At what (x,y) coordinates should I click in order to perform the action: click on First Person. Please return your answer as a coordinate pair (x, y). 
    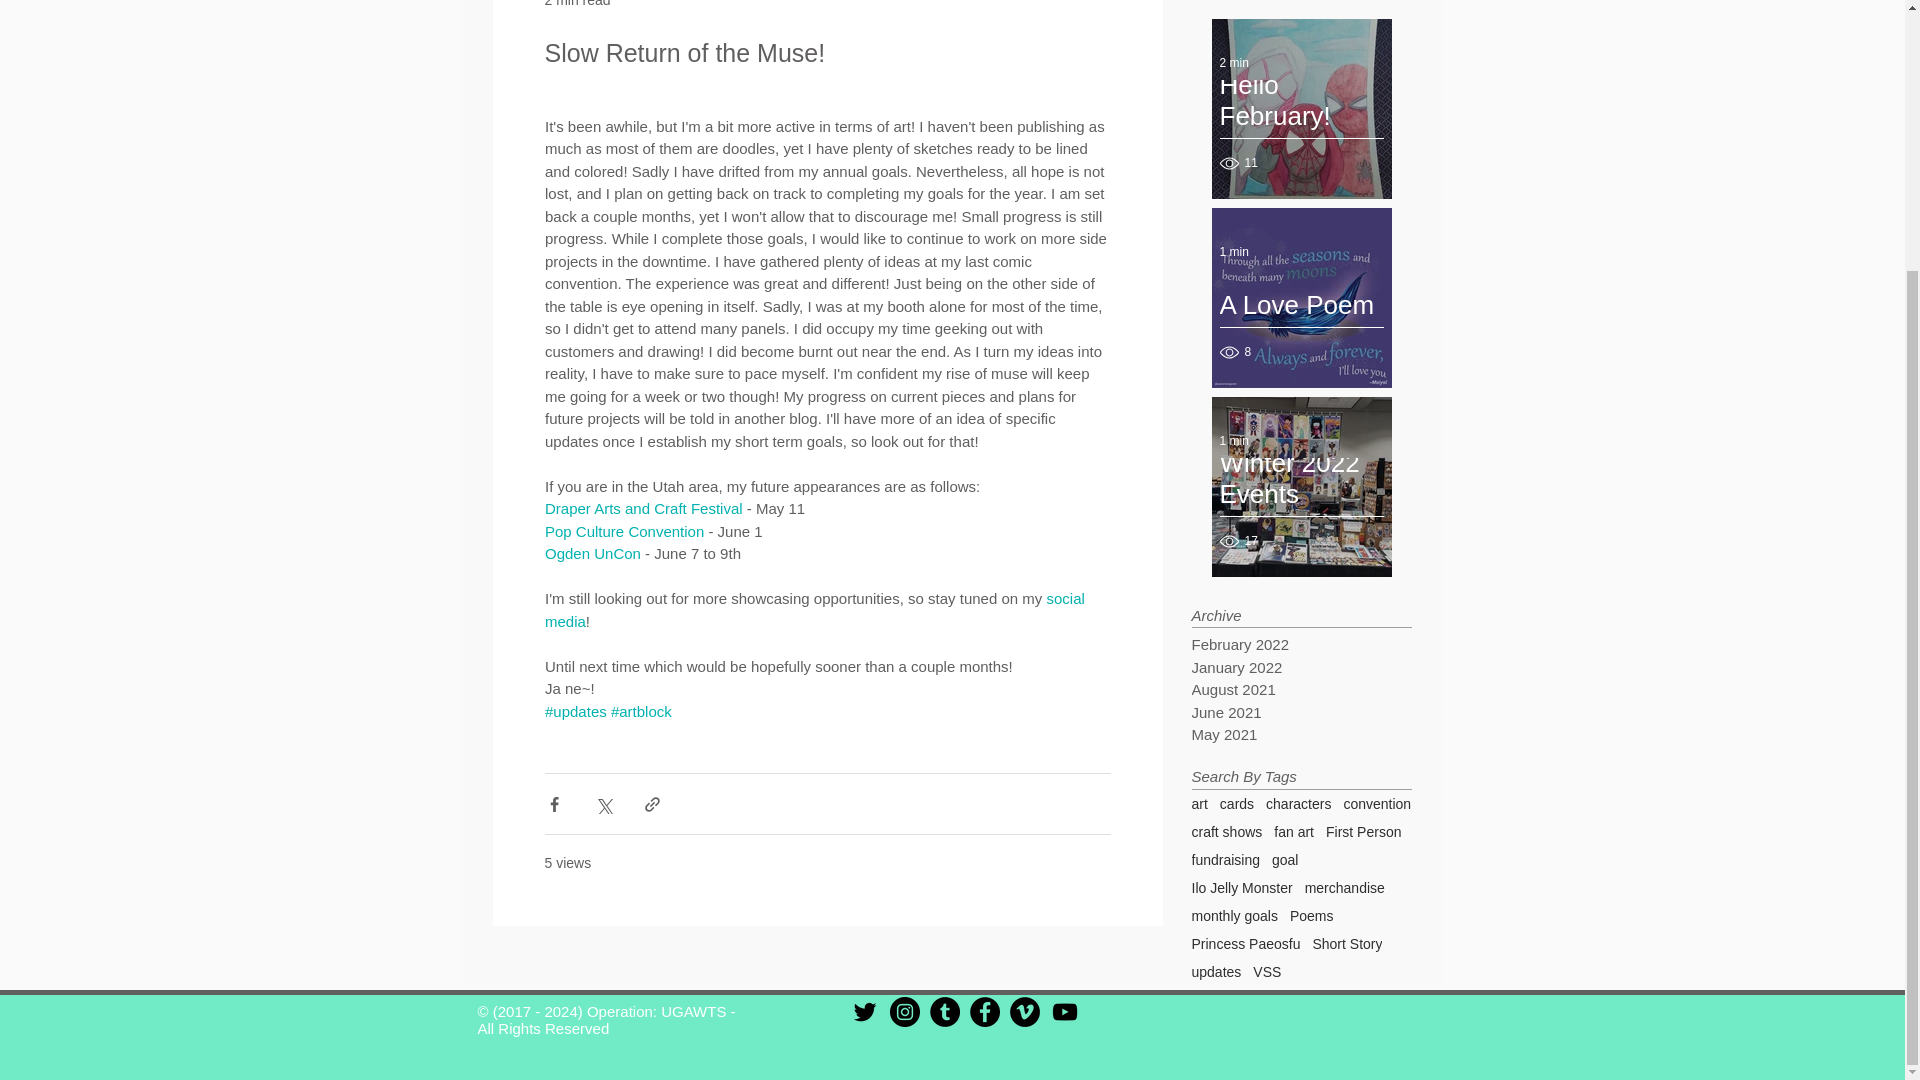
    Looking at the image, I should click on (1364, 832).